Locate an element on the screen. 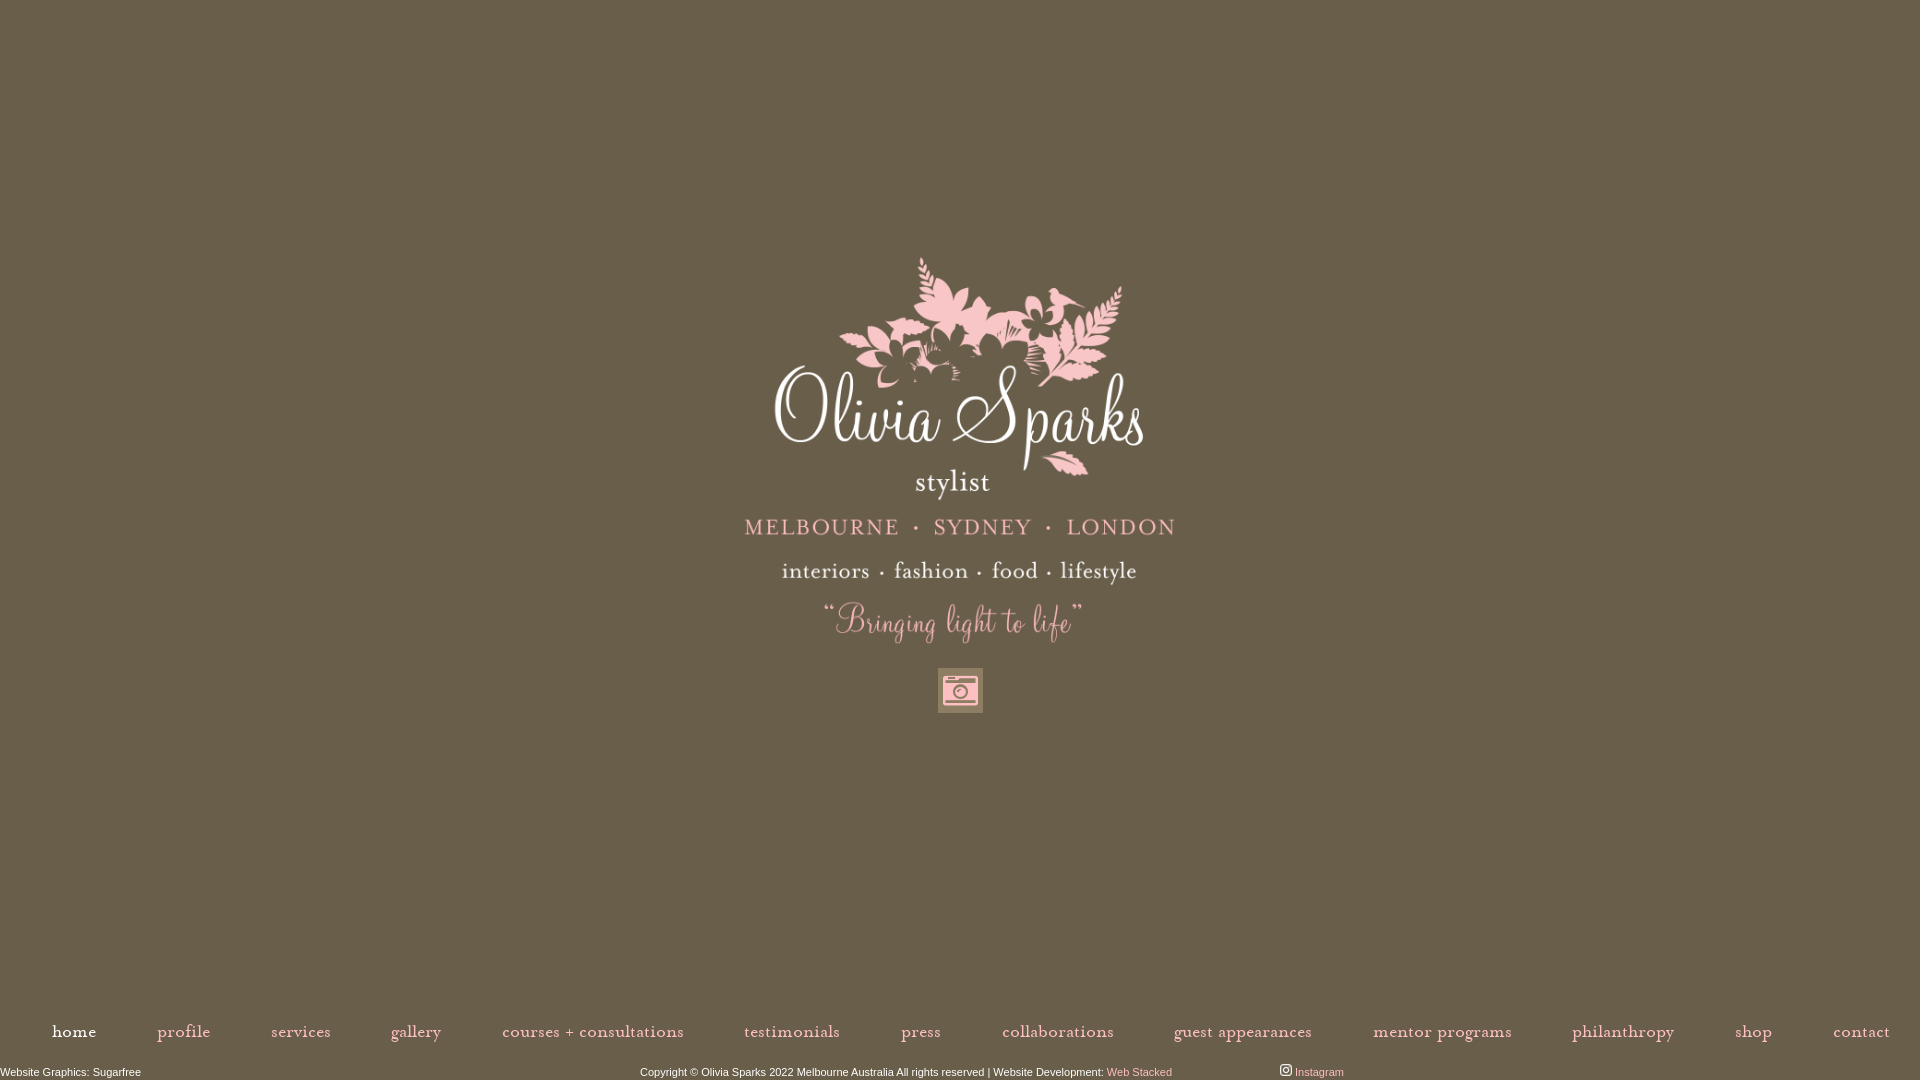  home is located at coordinates (74, 1032).